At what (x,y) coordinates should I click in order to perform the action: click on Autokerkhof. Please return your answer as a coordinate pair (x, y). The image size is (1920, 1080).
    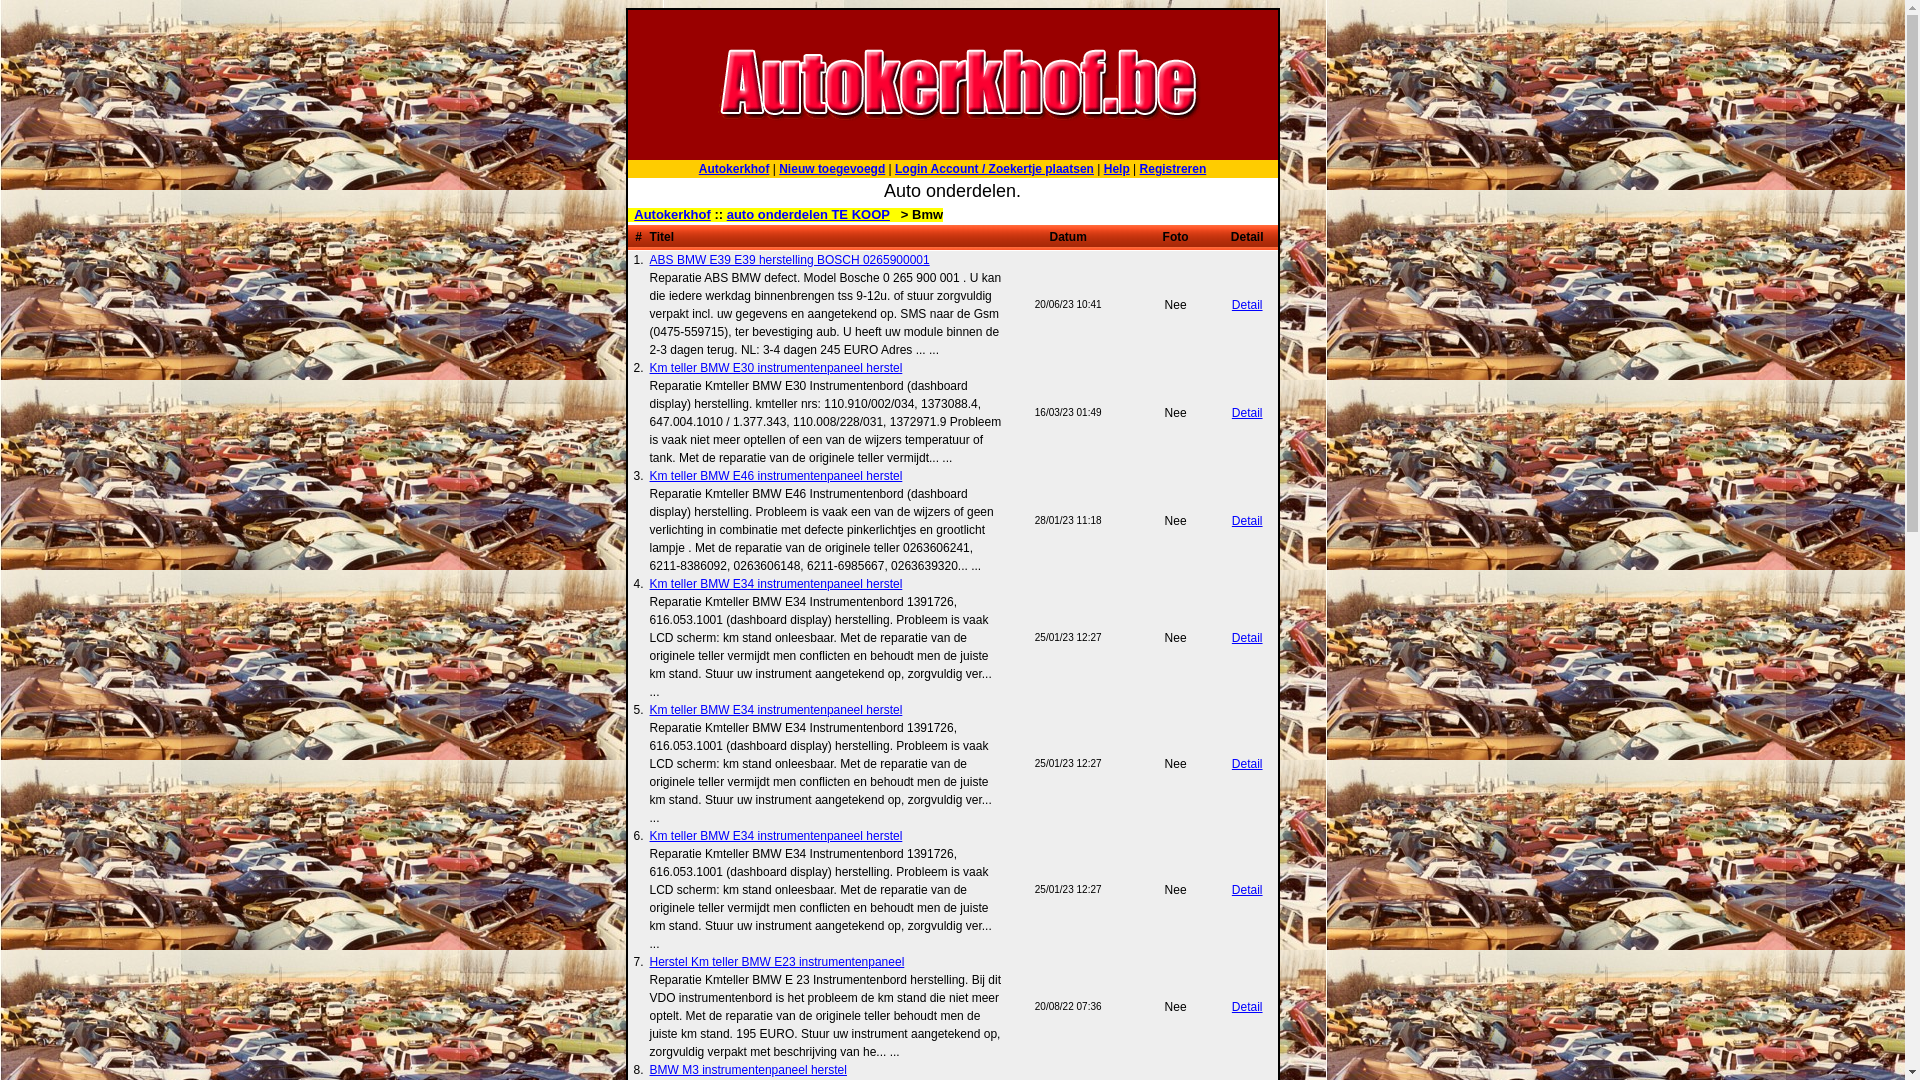
    Looking at the image, I should click on (734, 169).